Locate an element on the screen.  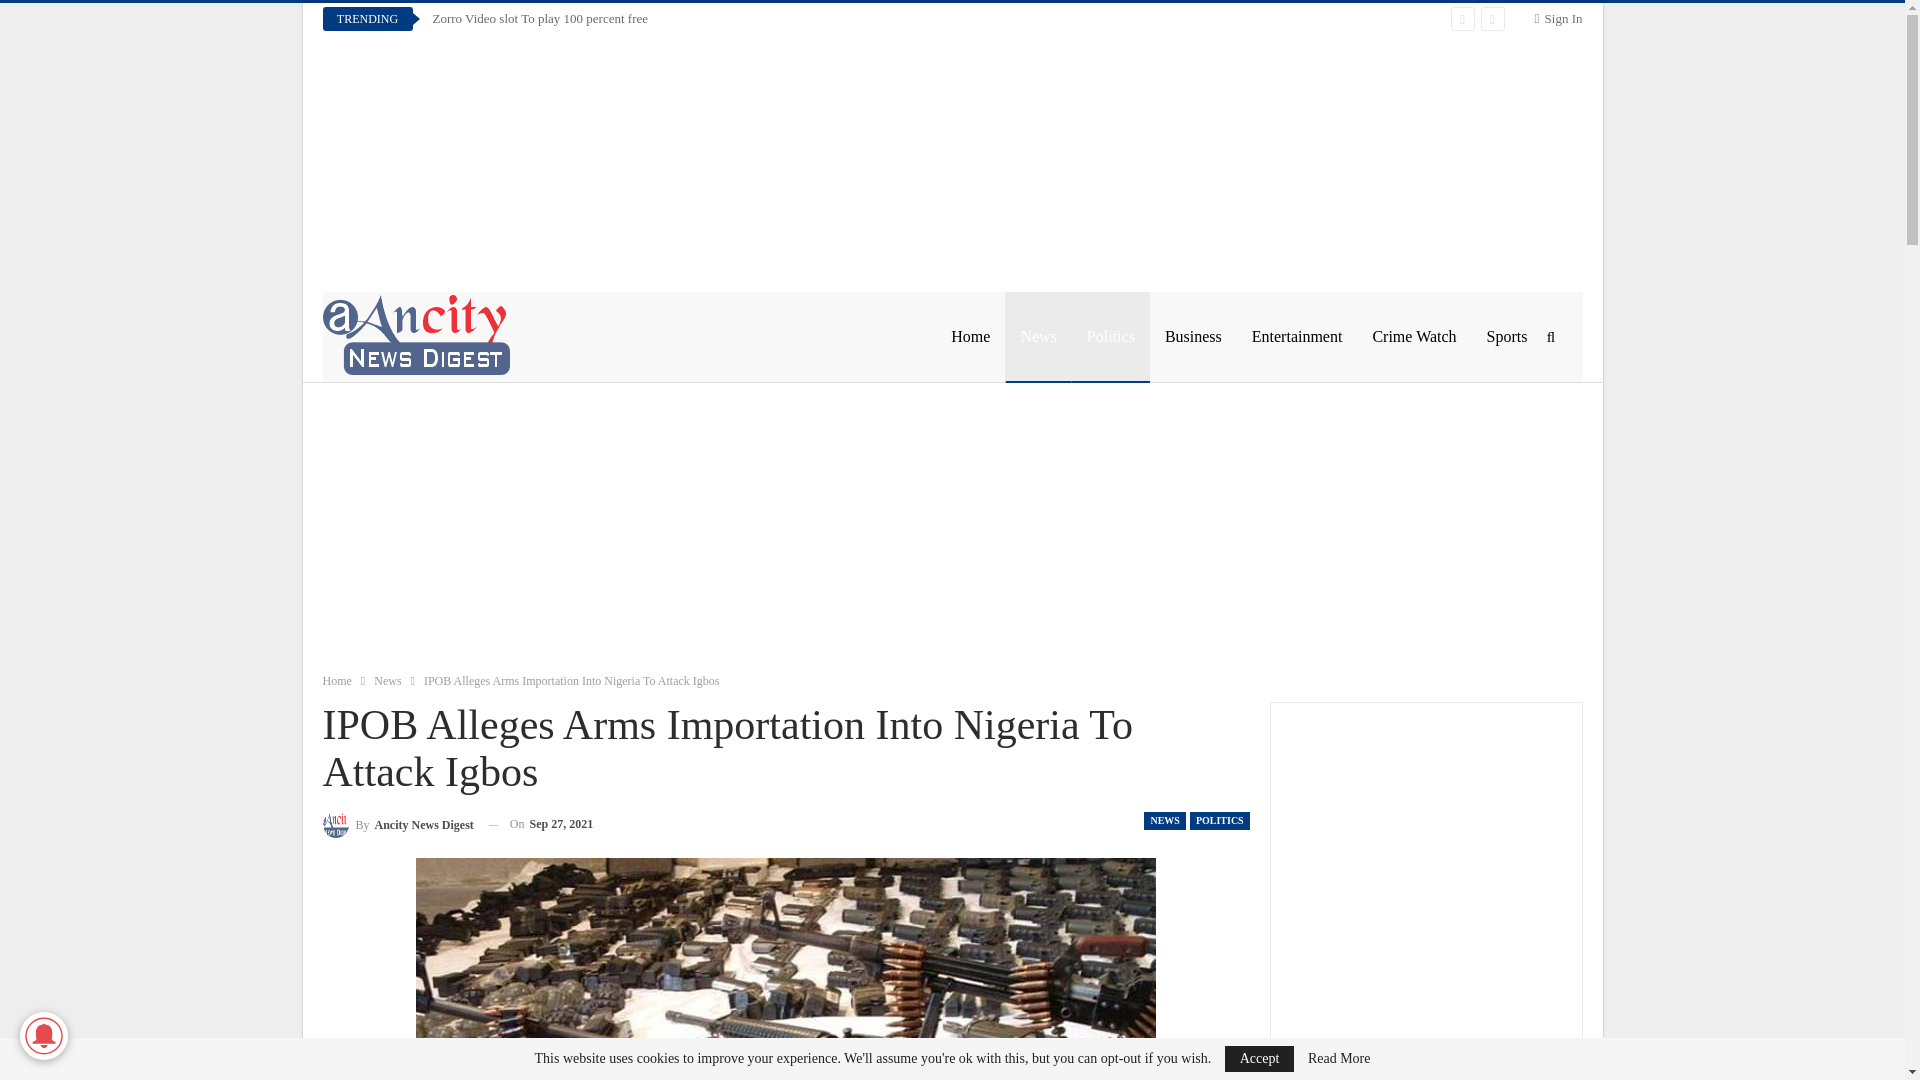
News is located at coordinates (388, 680).